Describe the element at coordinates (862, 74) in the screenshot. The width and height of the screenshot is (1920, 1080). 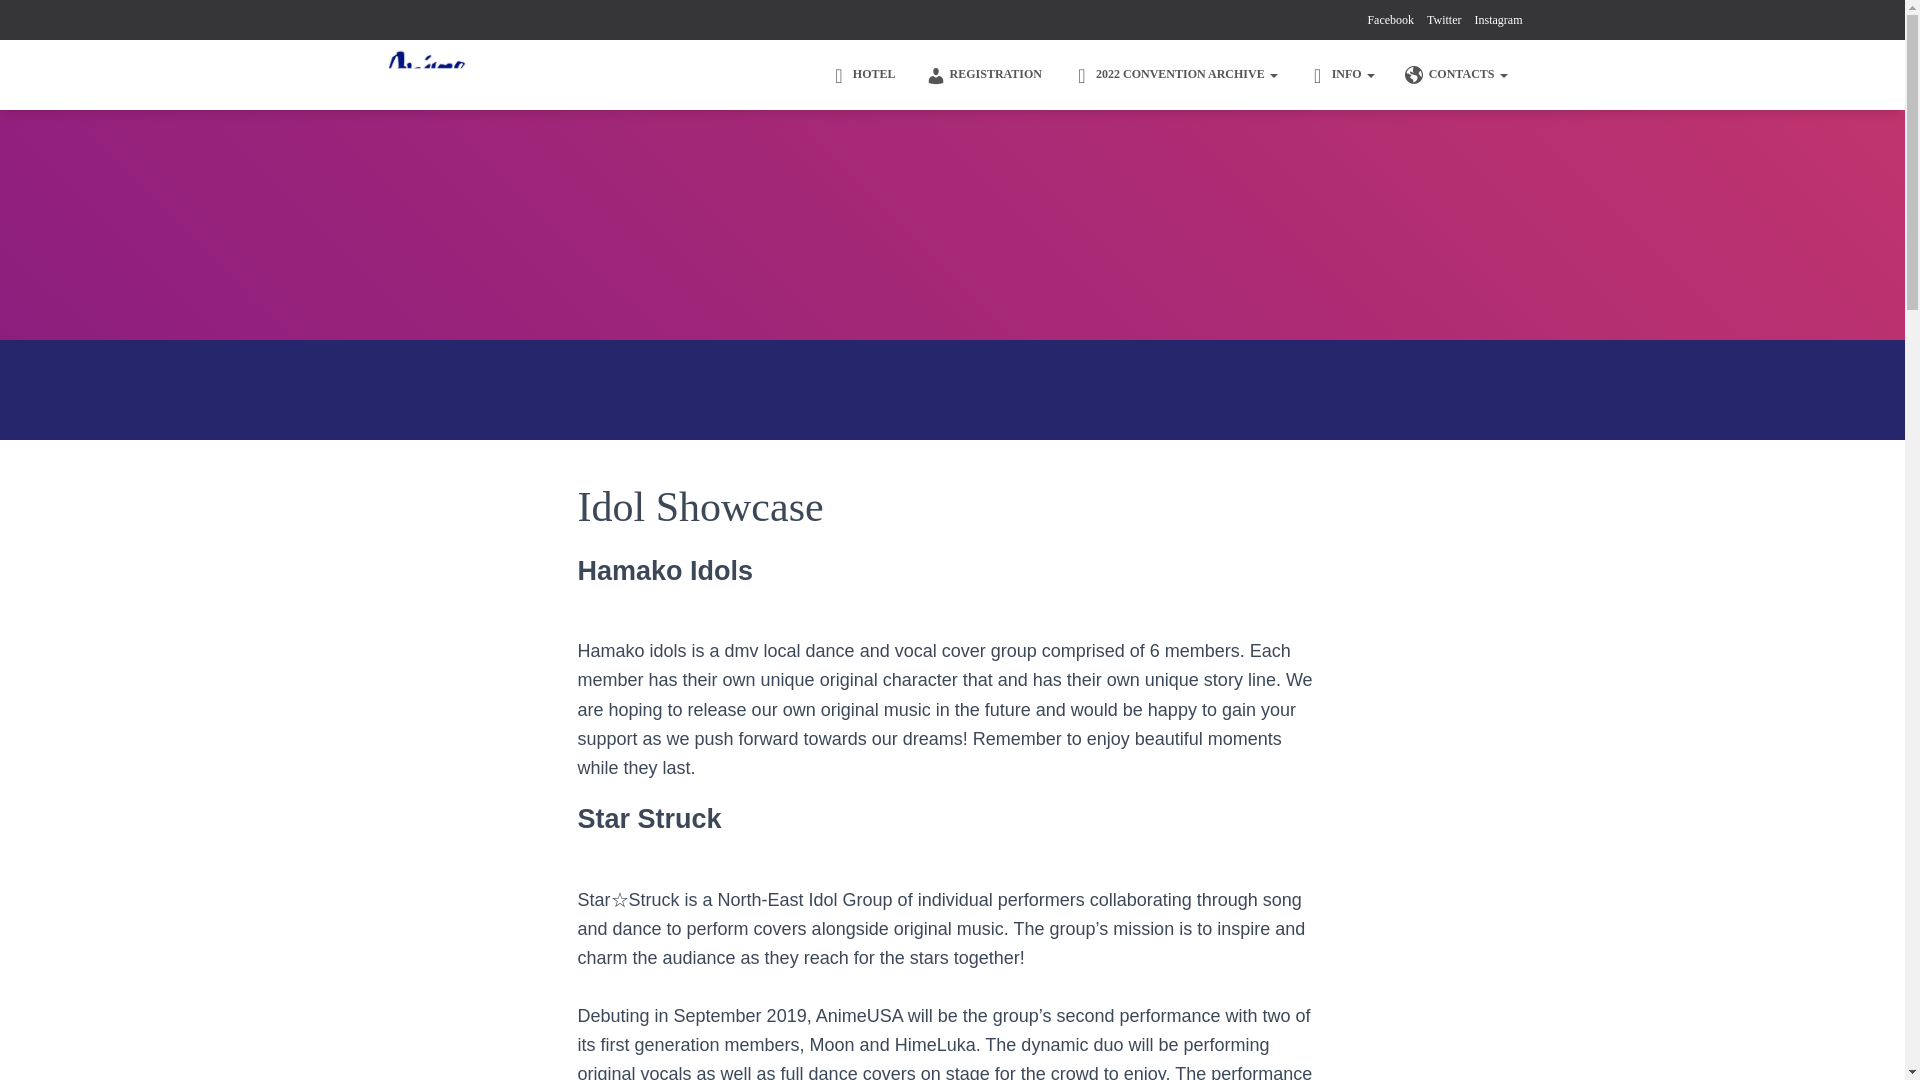
I see `Hotel` at that location.